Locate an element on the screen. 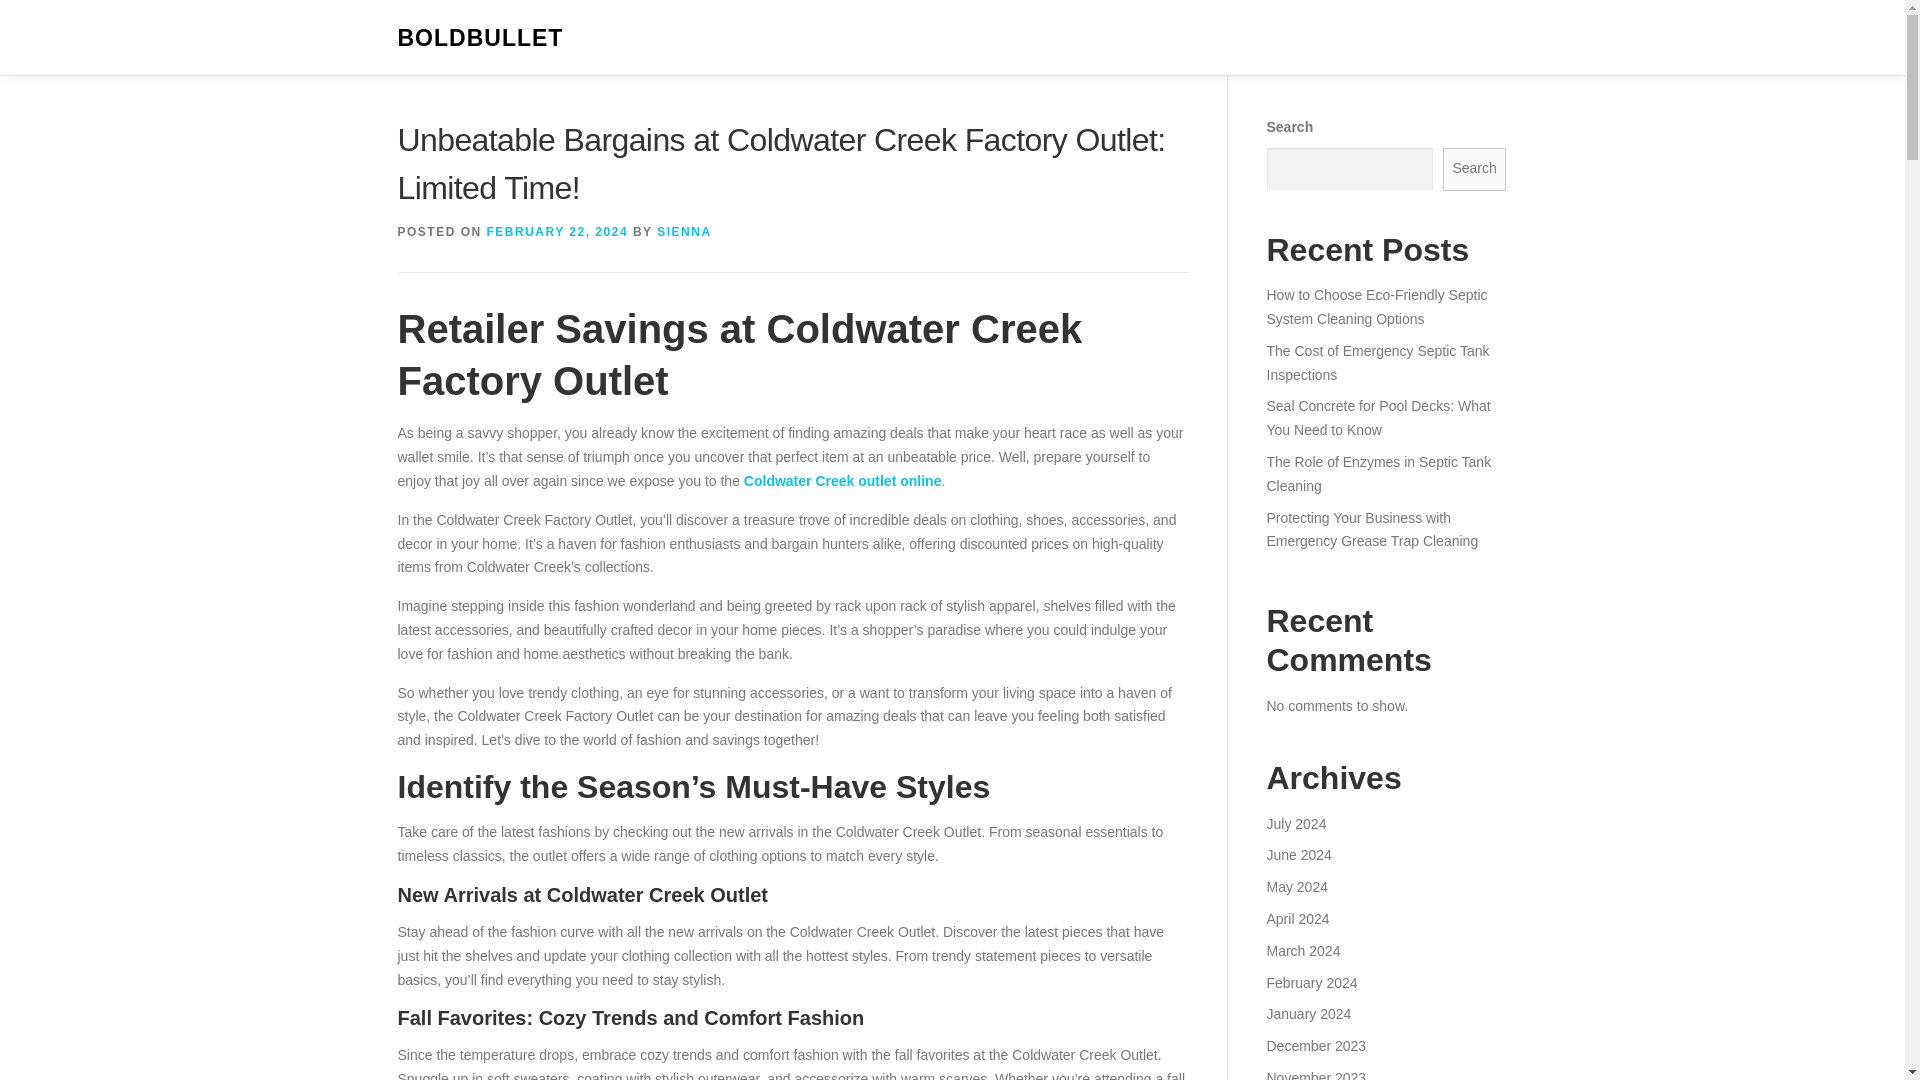  Coldwater Creek outlet online is located at coordinates (843, 481).